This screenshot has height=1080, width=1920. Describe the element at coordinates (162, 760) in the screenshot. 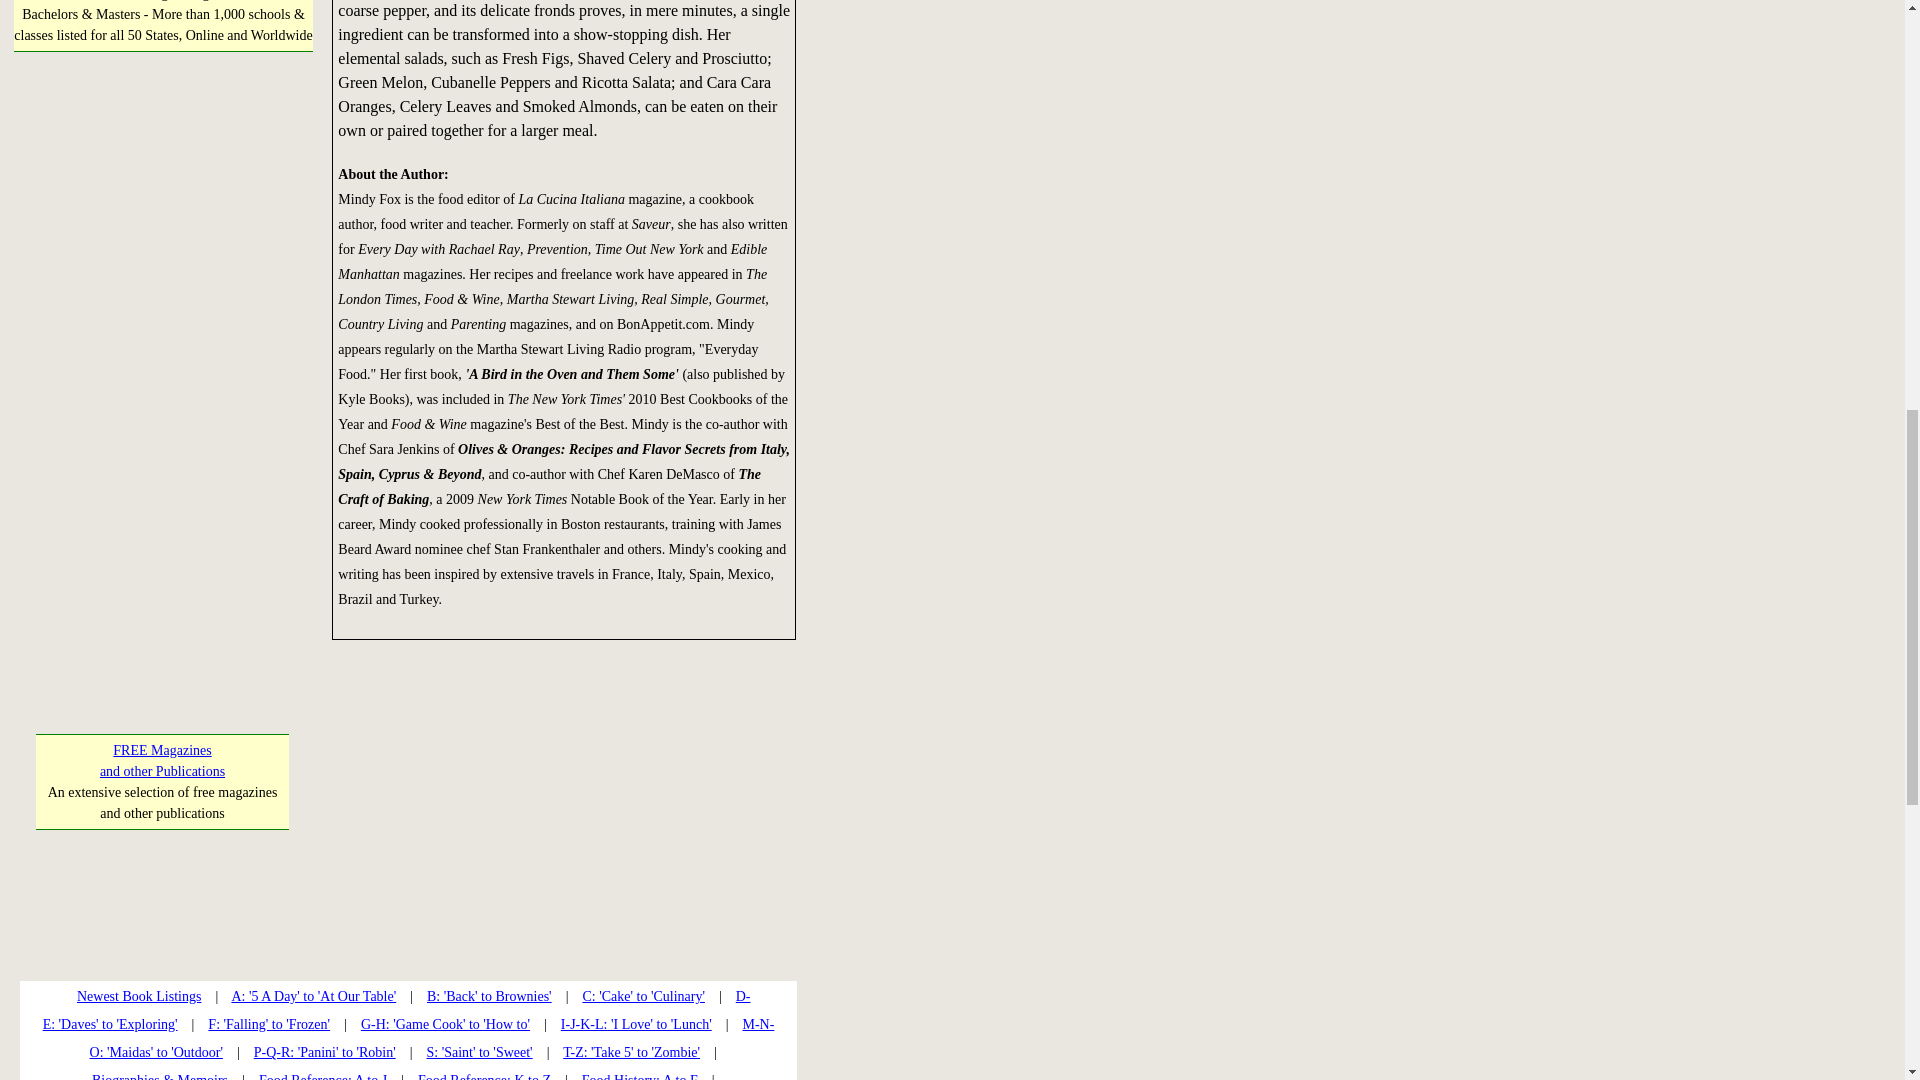

I see `S: 'Saint' to 'Sweet'` at that location.